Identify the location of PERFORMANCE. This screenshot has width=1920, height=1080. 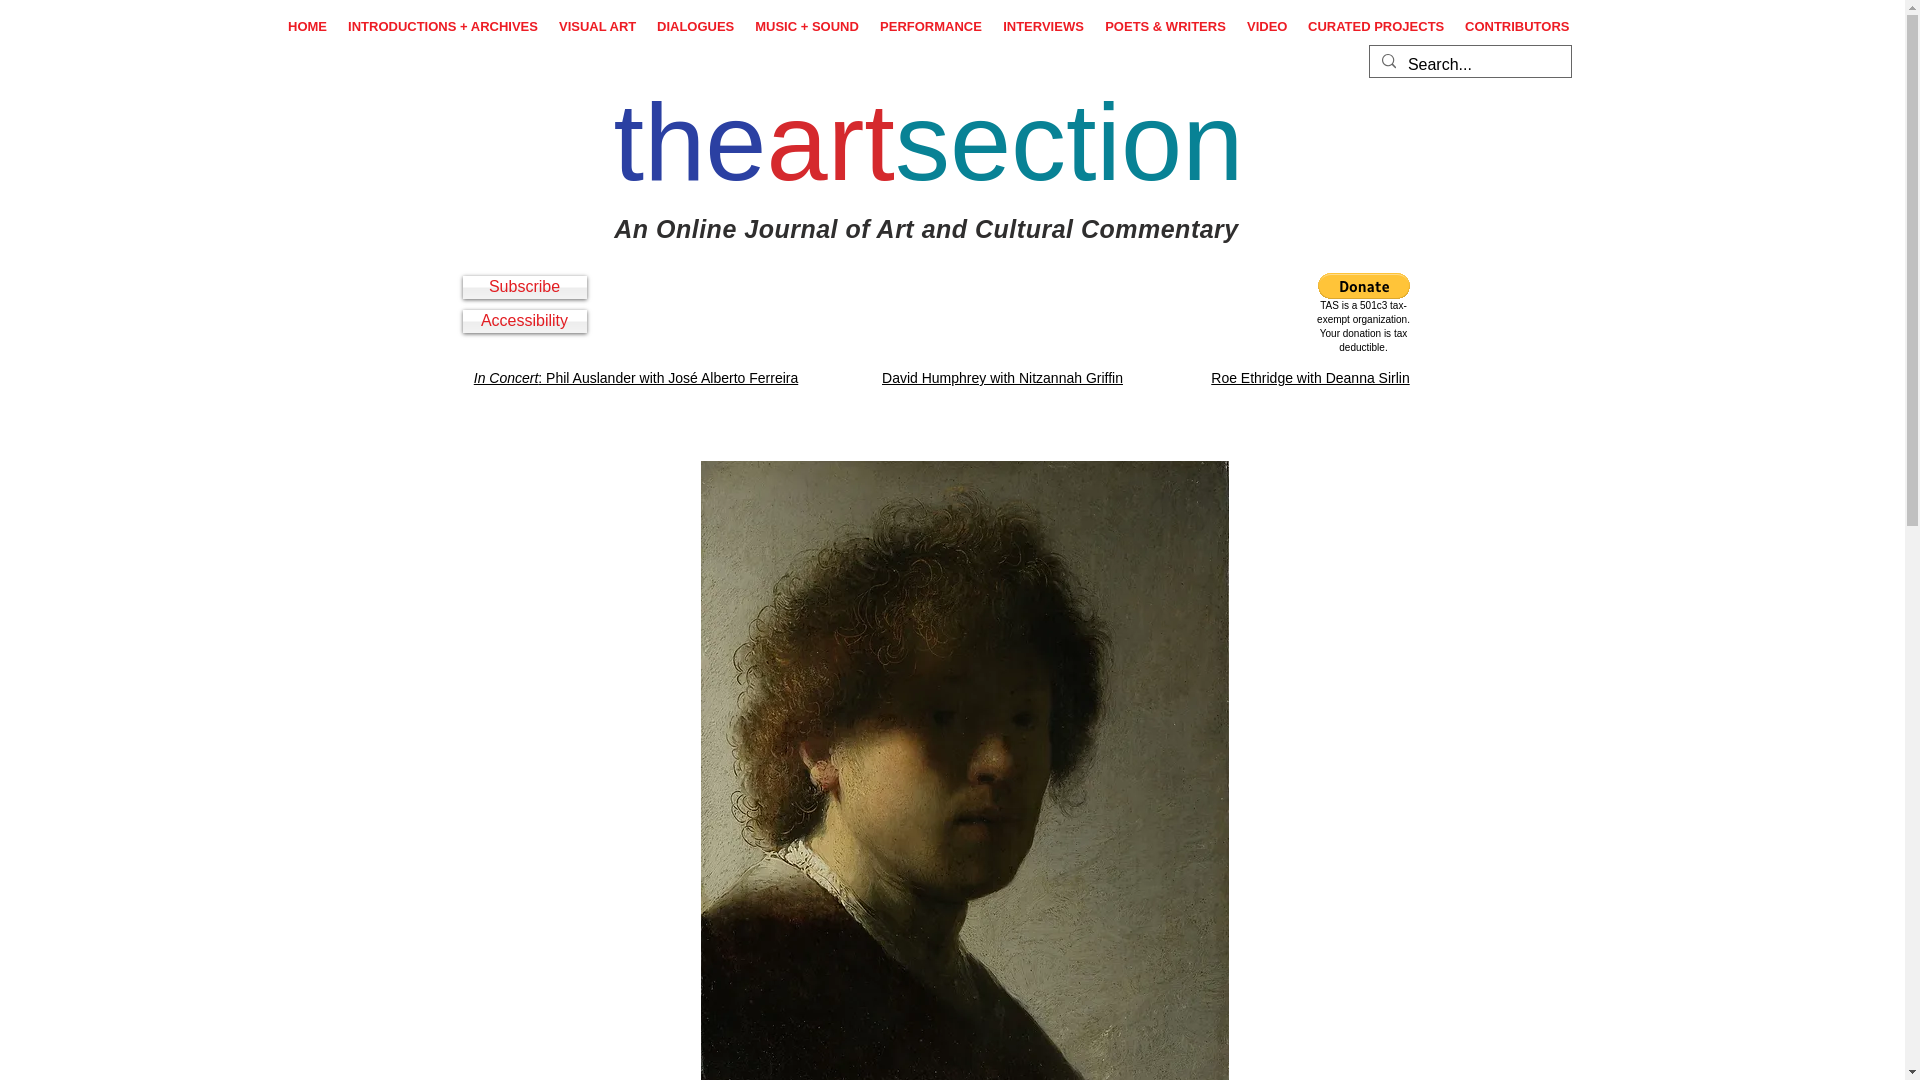
(930, 26).